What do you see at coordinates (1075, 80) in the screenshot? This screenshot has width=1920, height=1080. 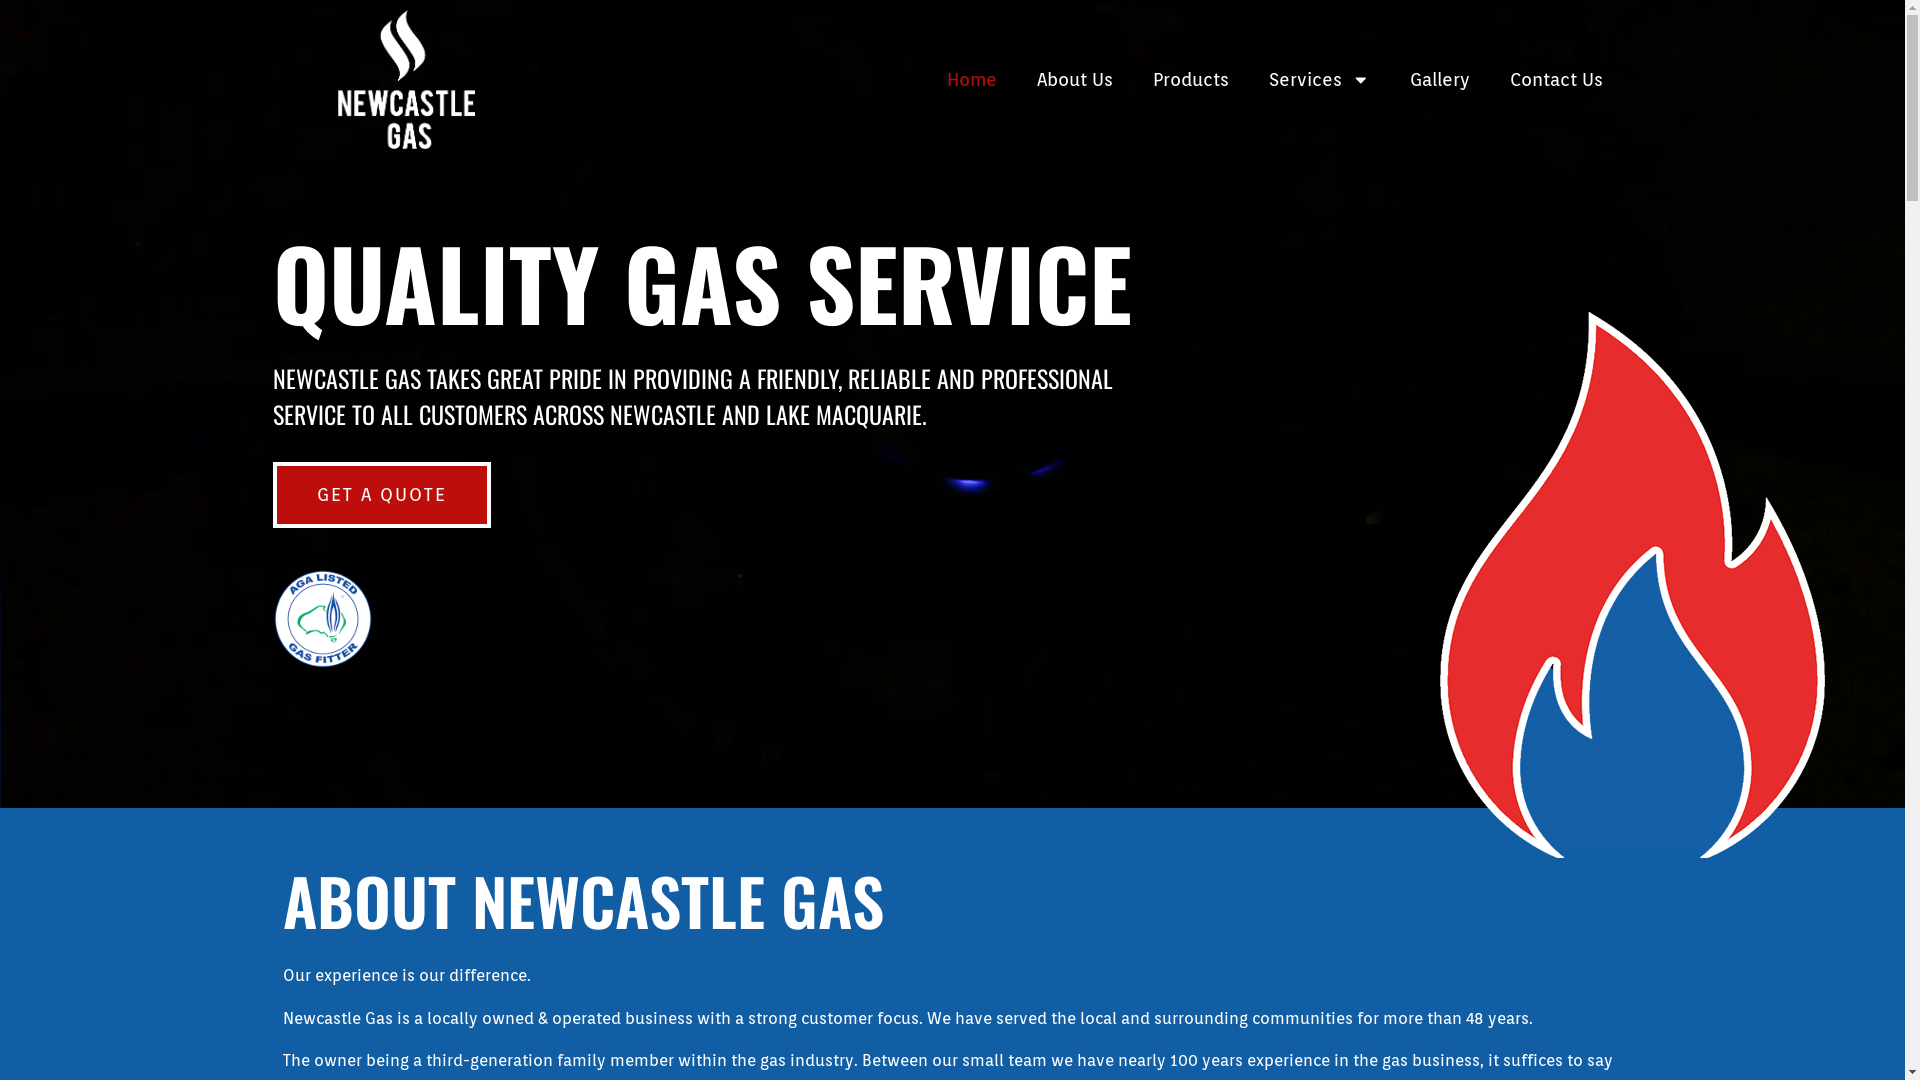 I see `About Us` at bounding box center [1075, 80].